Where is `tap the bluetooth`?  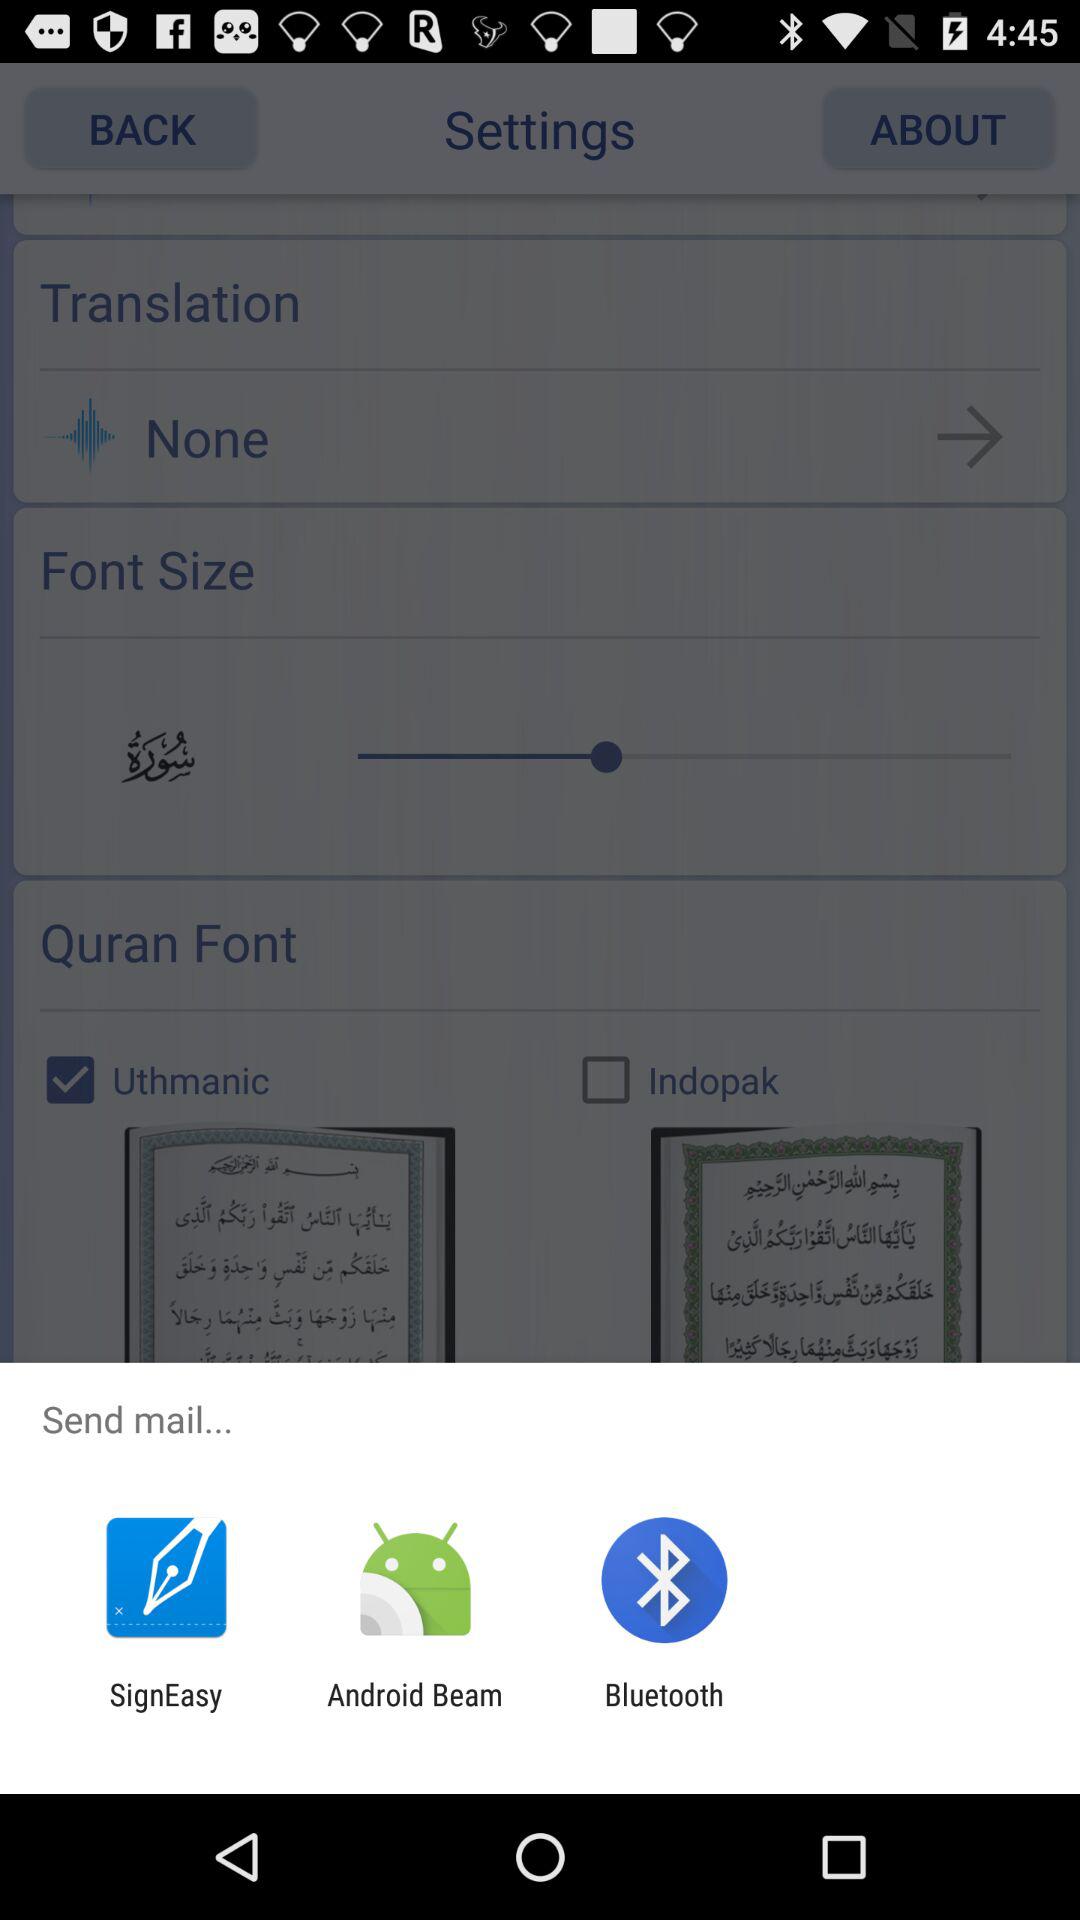
tap the bluetooth is located at coordinates (664, 1712).